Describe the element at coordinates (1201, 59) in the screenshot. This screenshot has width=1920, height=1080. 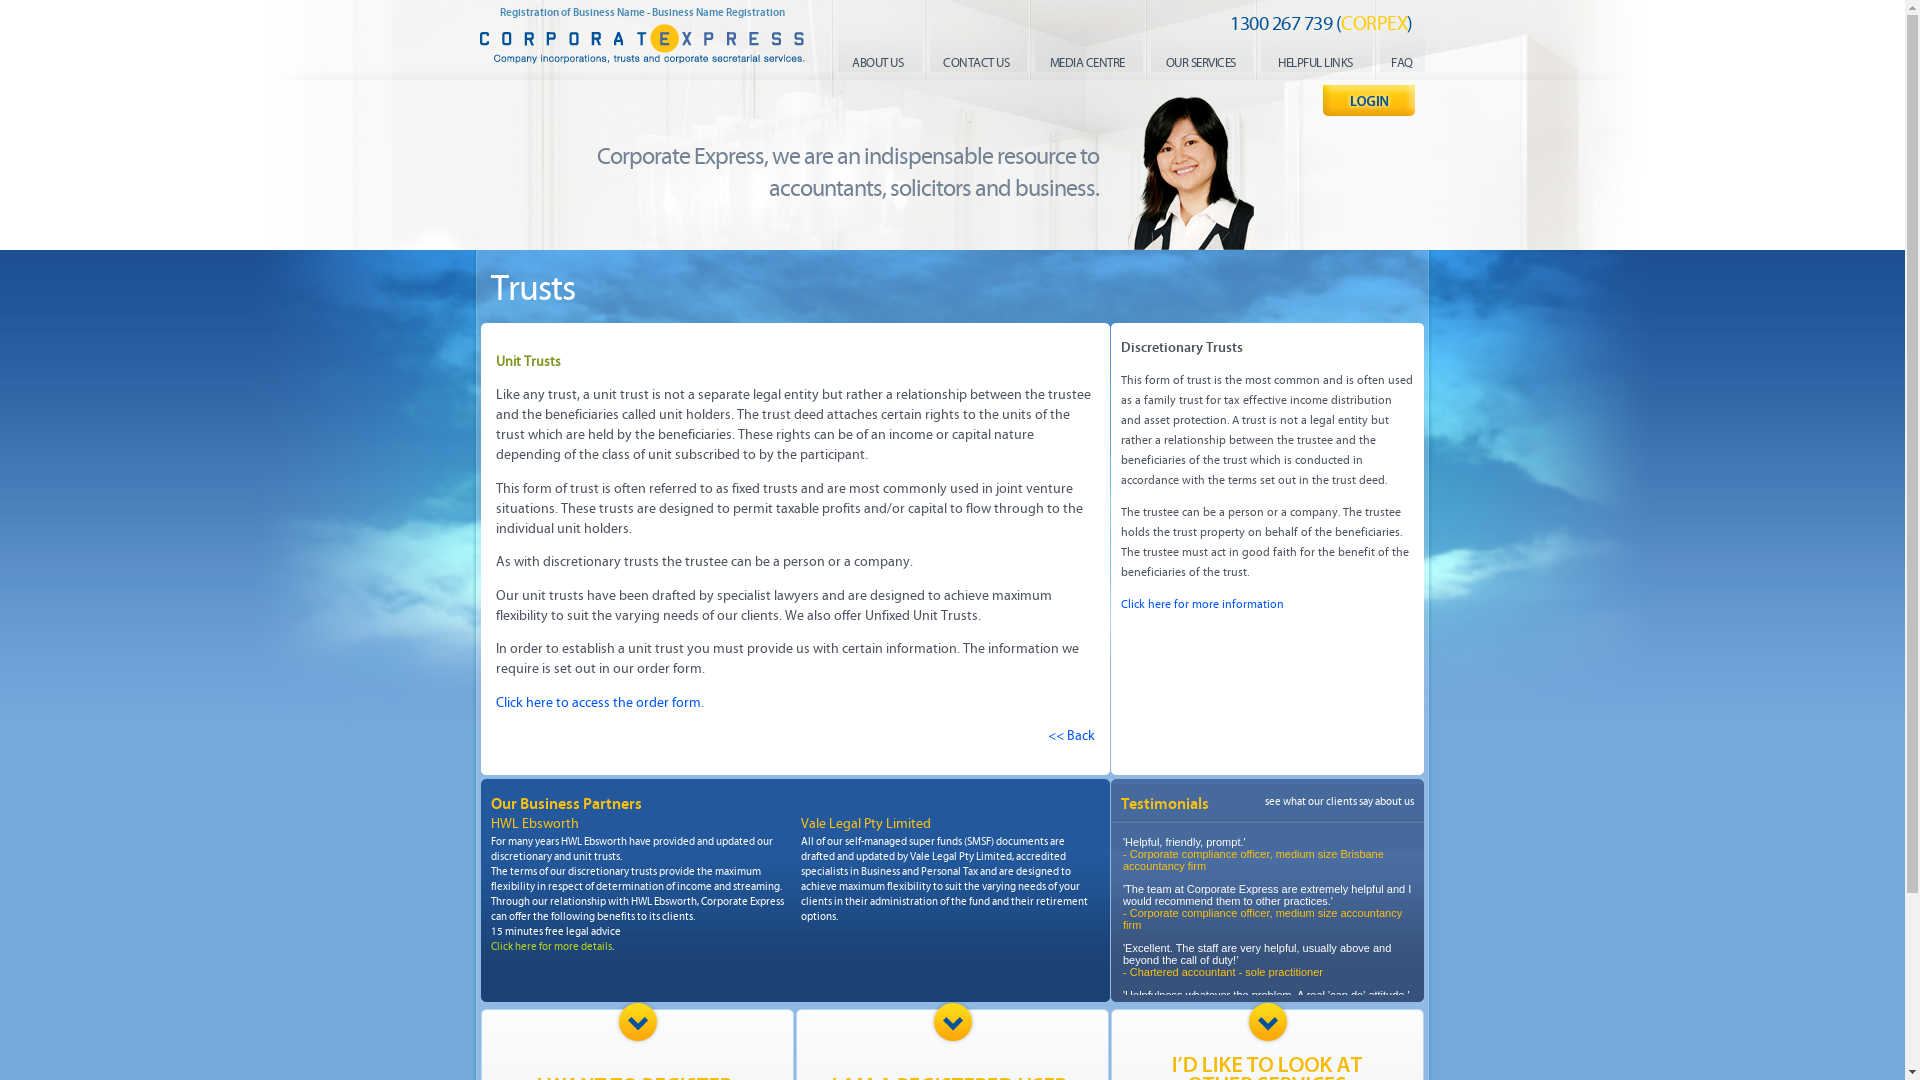
I see `OUR SERVICES` at that location.